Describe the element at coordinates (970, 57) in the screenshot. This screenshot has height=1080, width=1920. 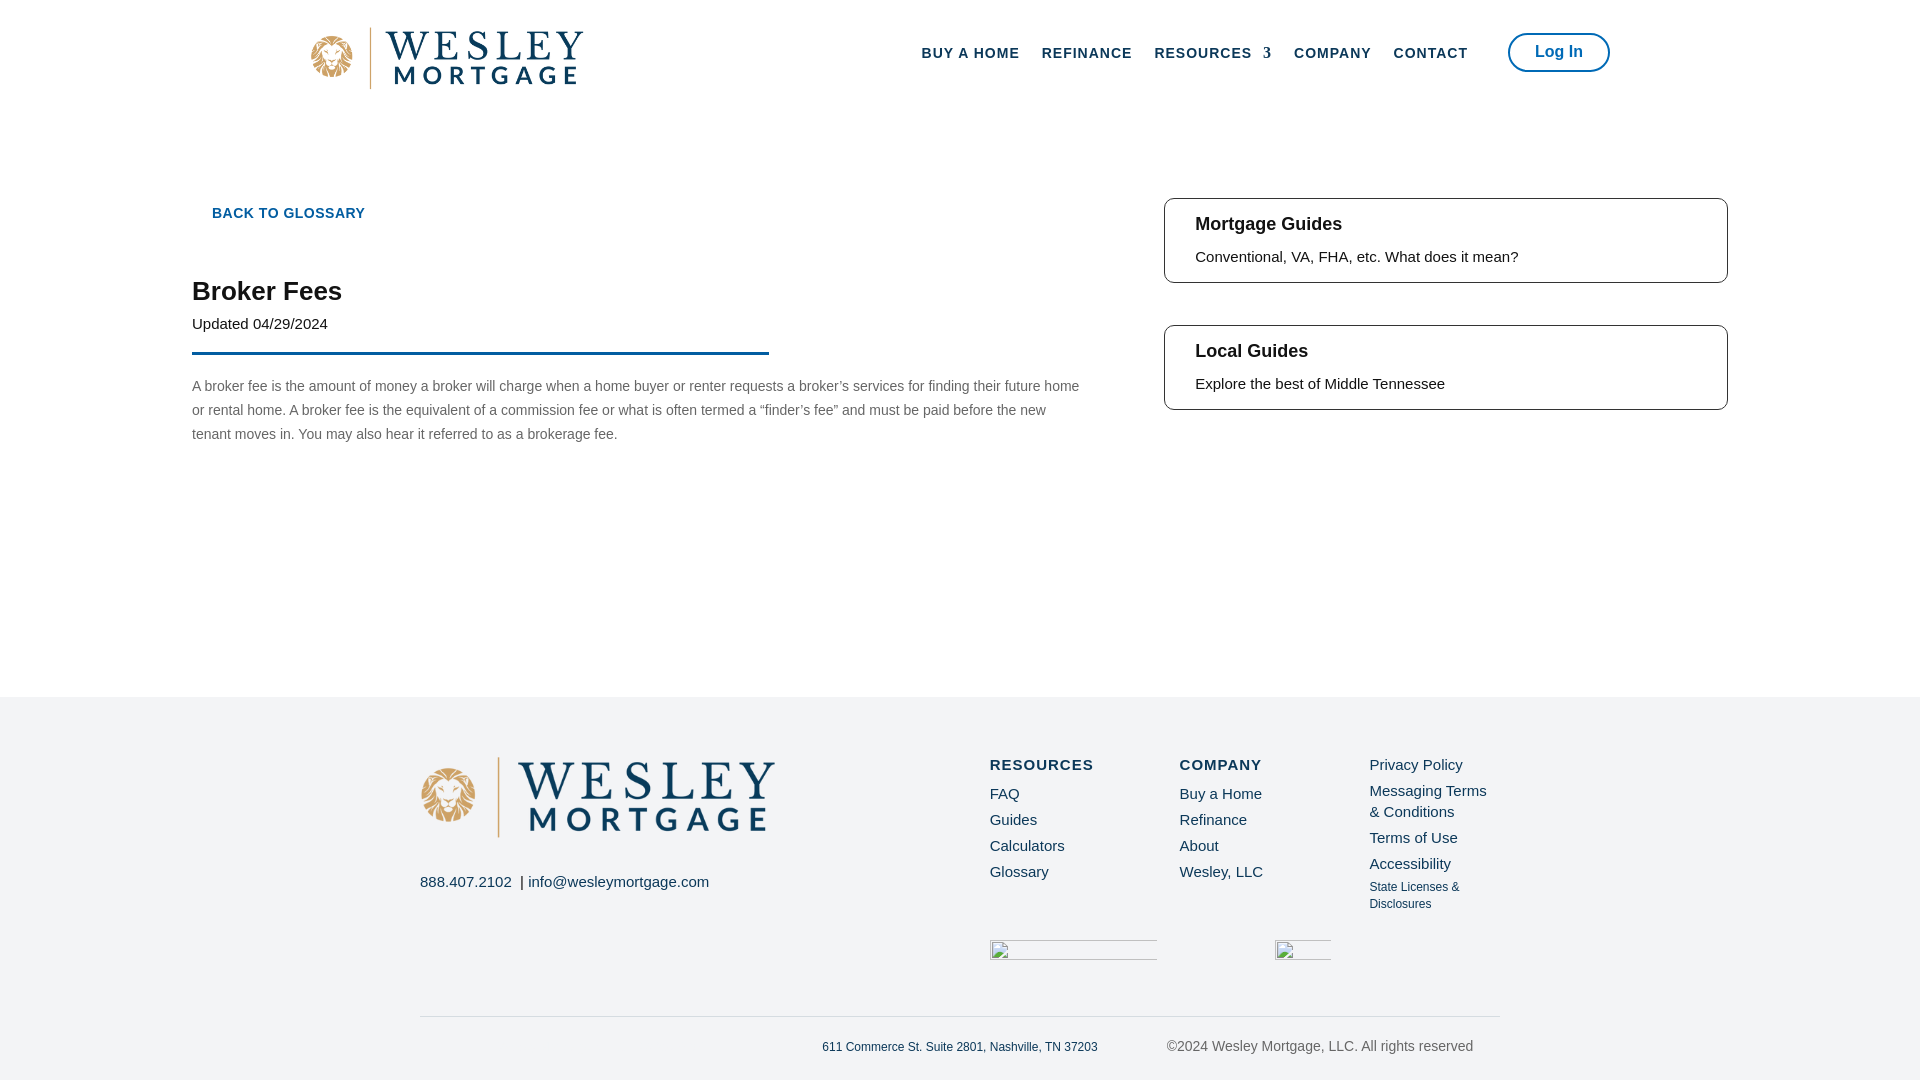
I see `BUY A HOME` at that location.